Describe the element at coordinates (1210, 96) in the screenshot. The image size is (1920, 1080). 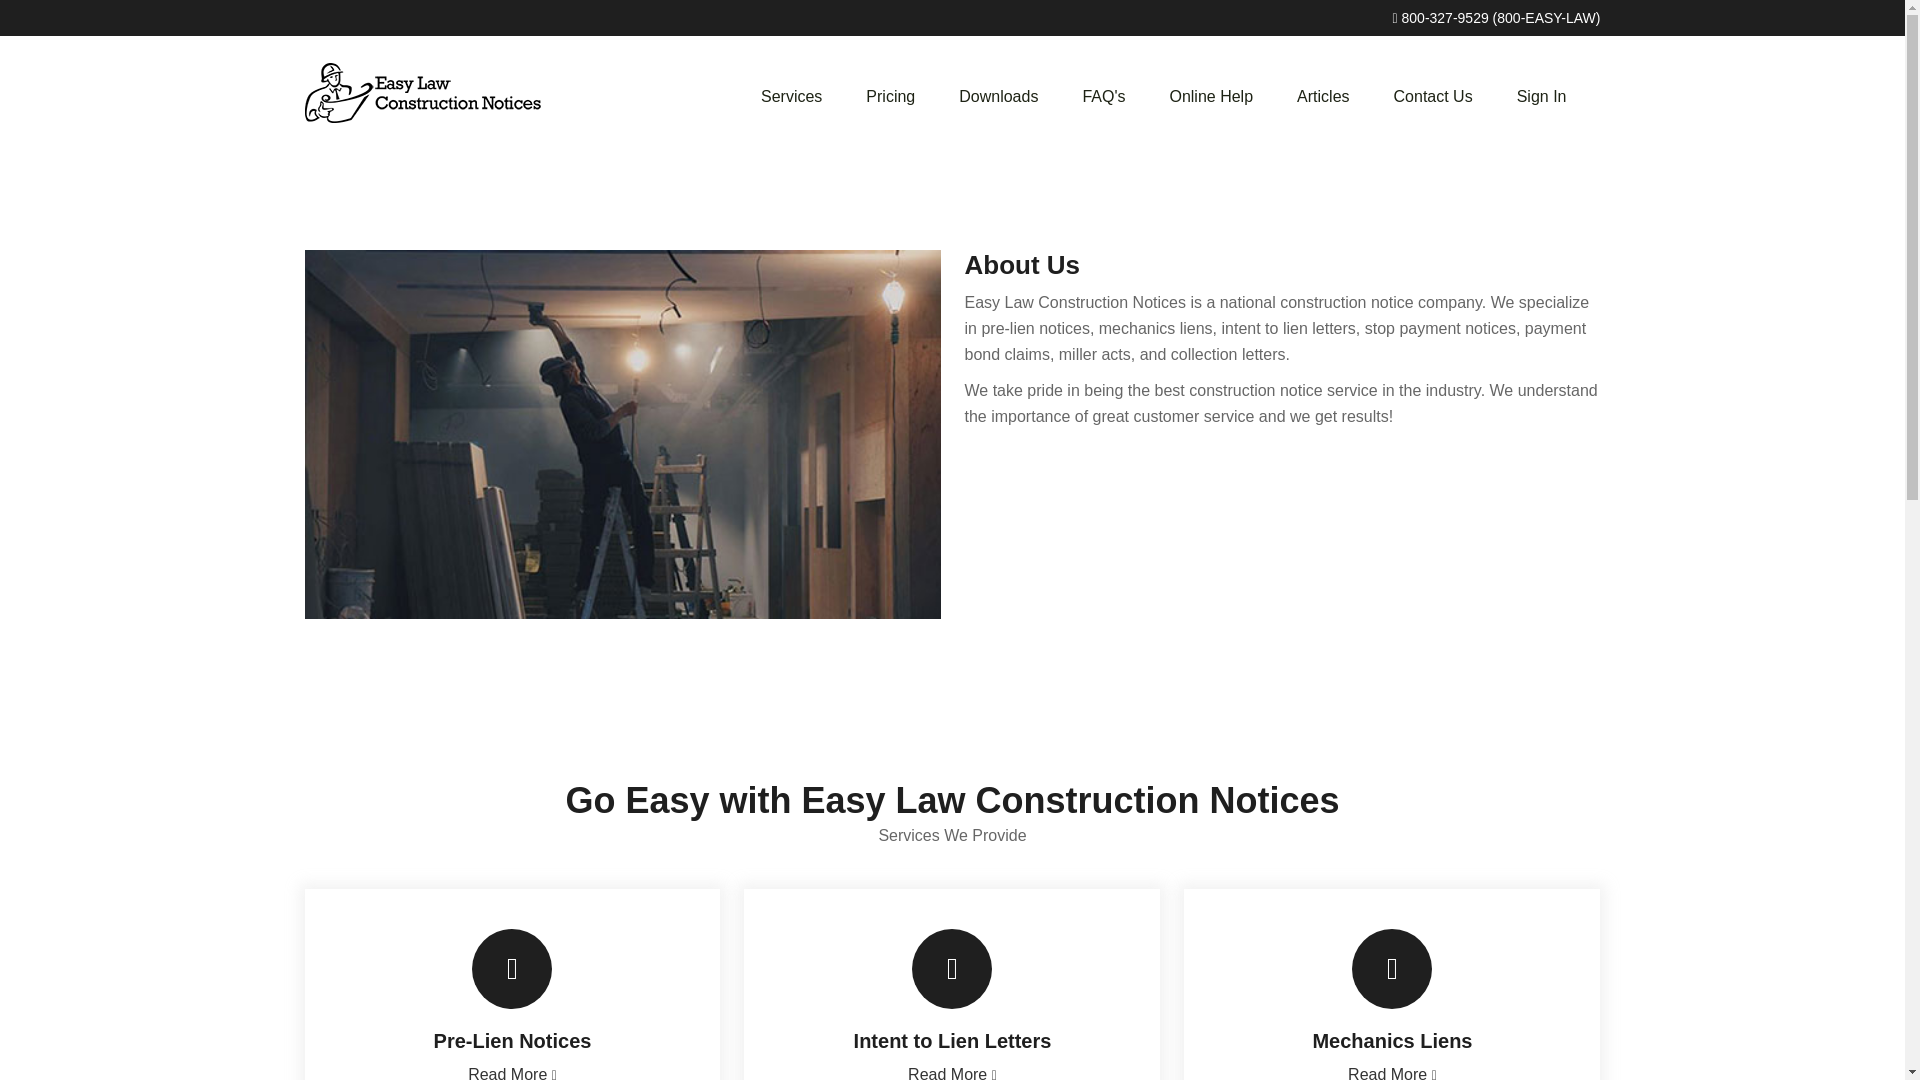
I see `Online Help` at that location.